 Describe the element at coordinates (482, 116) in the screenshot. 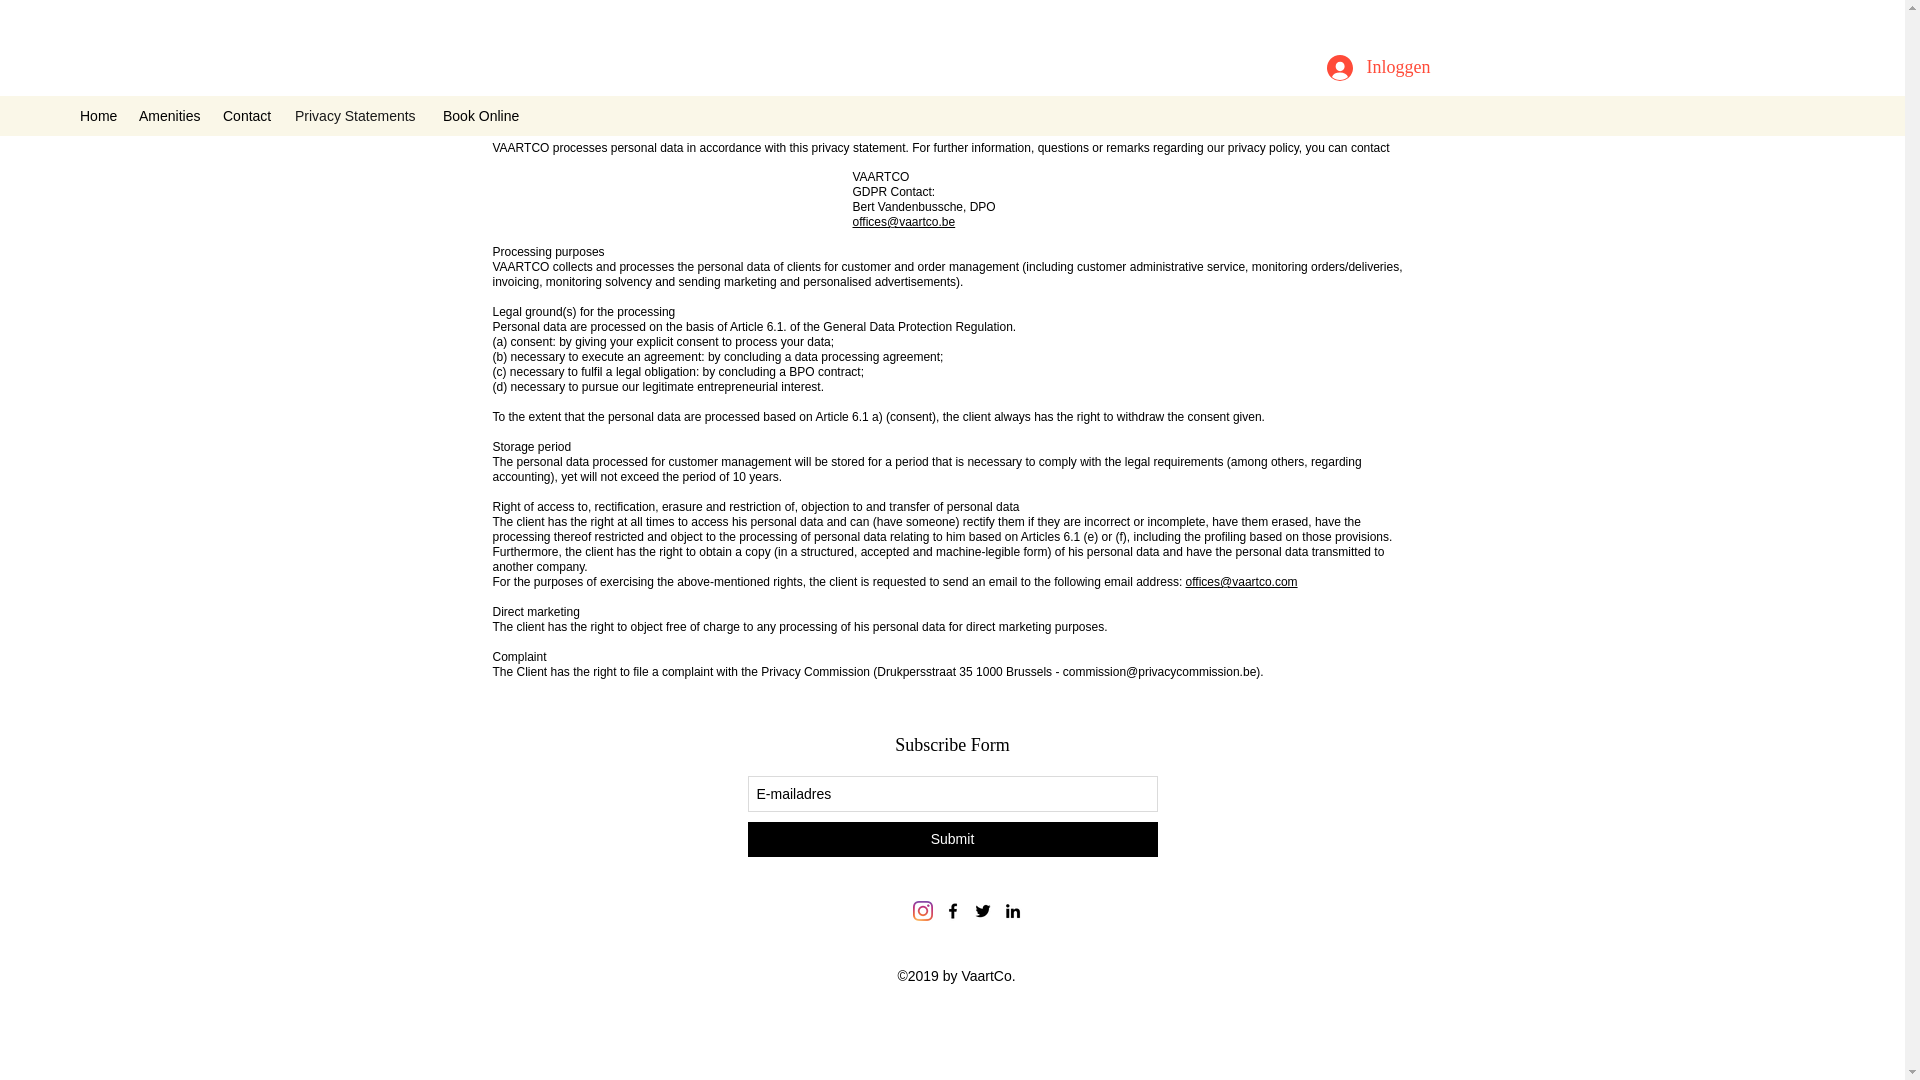

I see `Book Online` at that location.